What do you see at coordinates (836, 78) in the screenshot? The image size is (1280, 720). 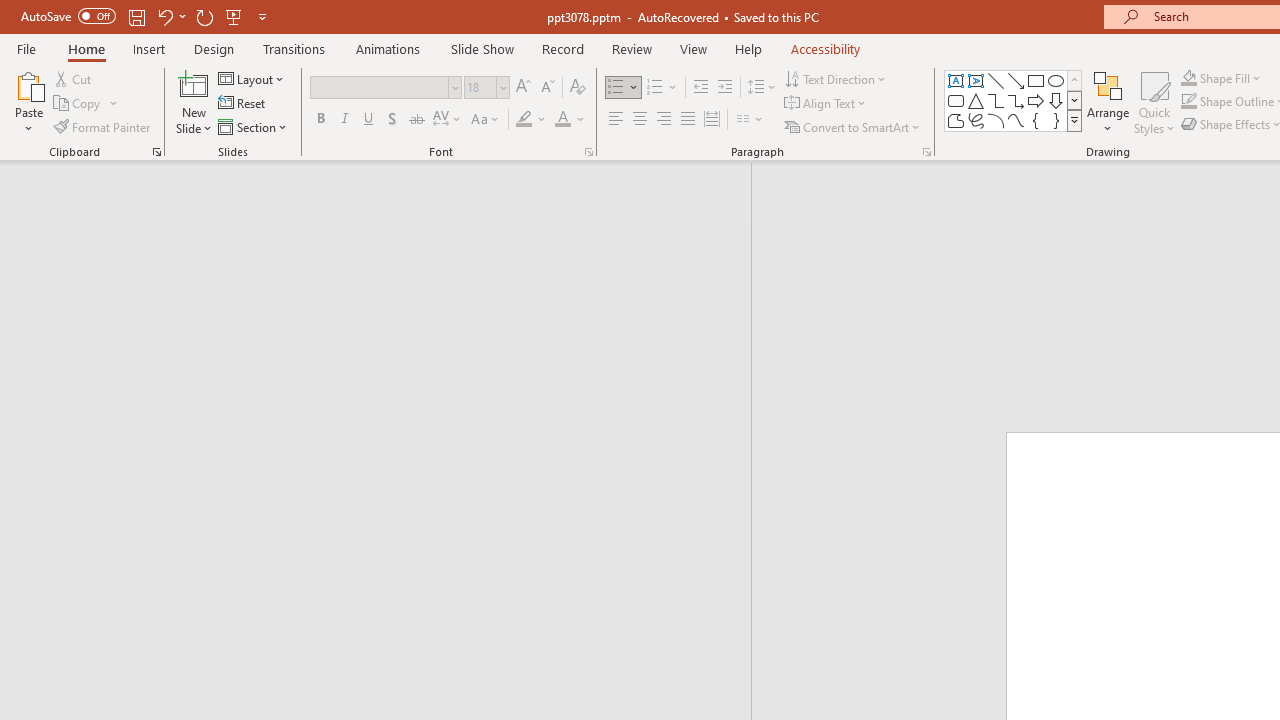 I see `Text Direction` at bounding box center [836, 78].